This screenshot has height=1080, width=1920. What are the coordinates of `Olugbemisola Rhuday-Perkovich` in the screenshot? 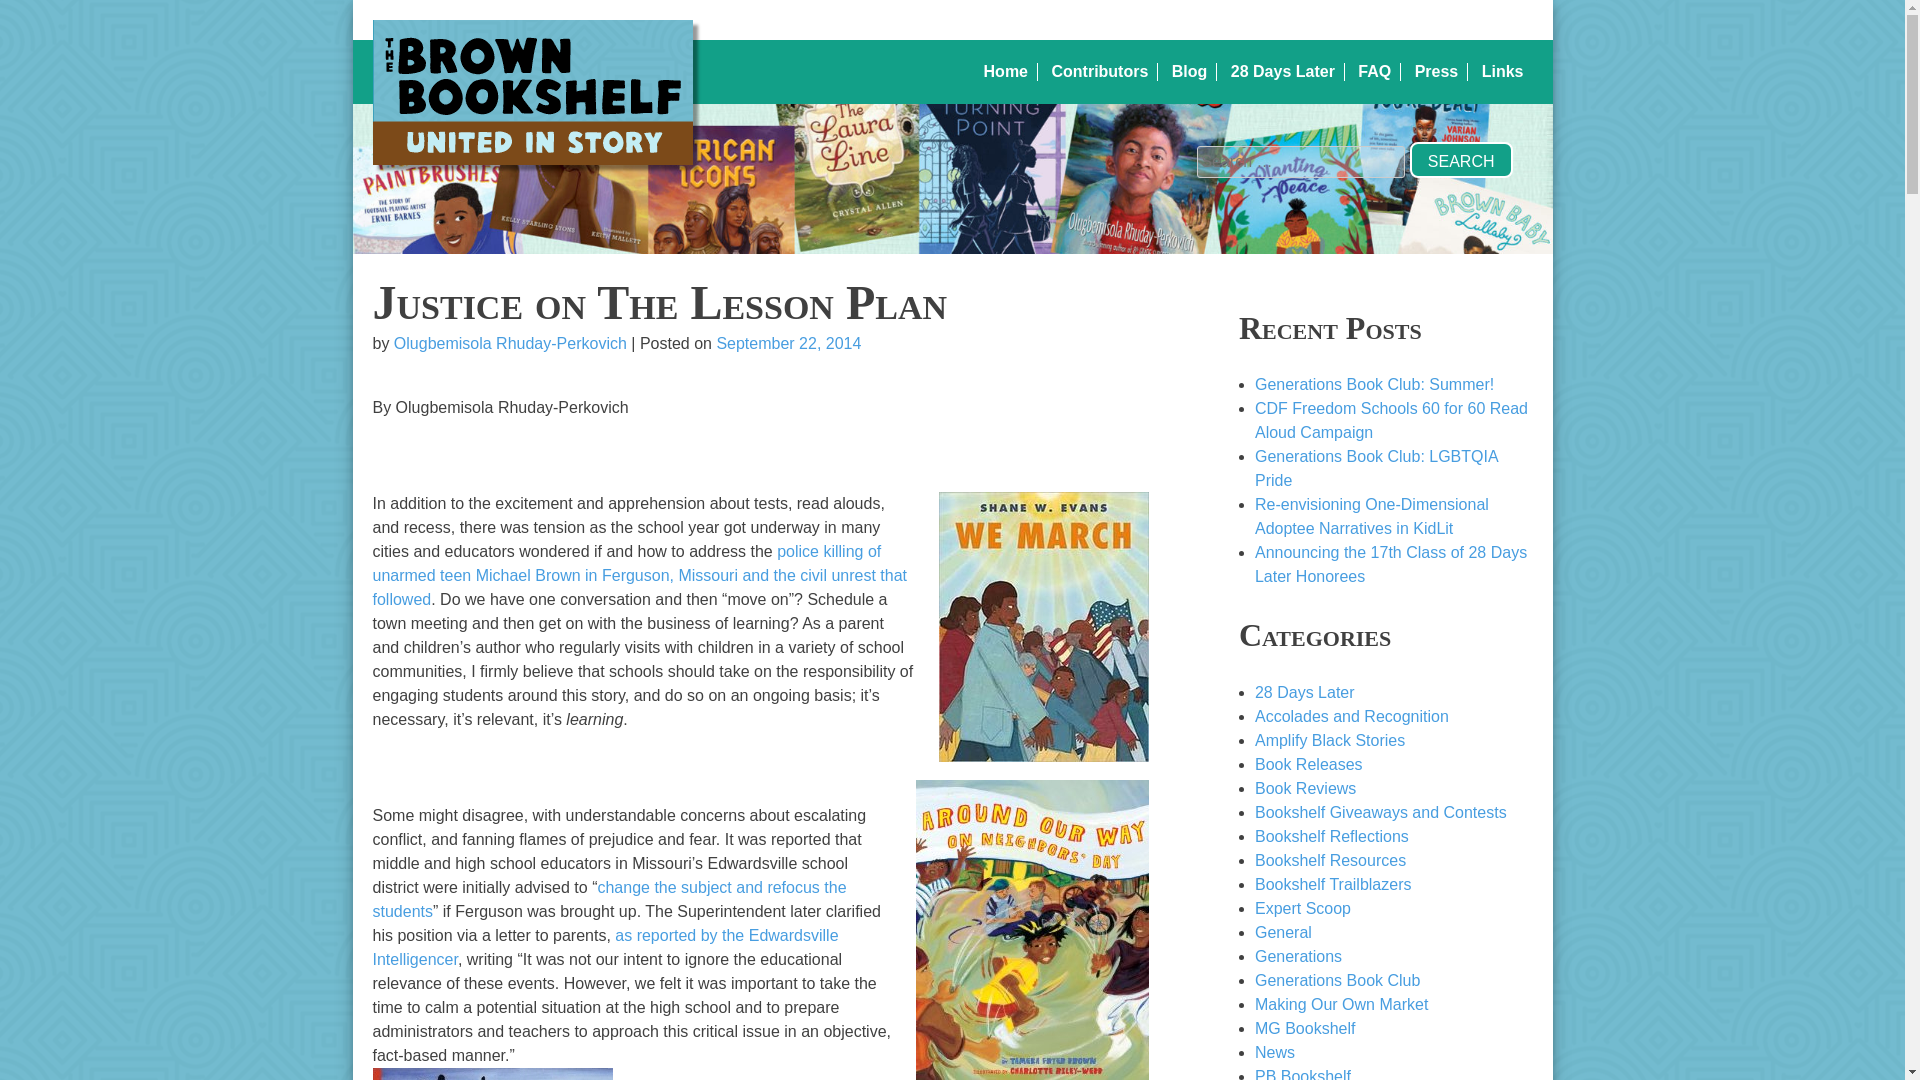 It's located at (510, 343).